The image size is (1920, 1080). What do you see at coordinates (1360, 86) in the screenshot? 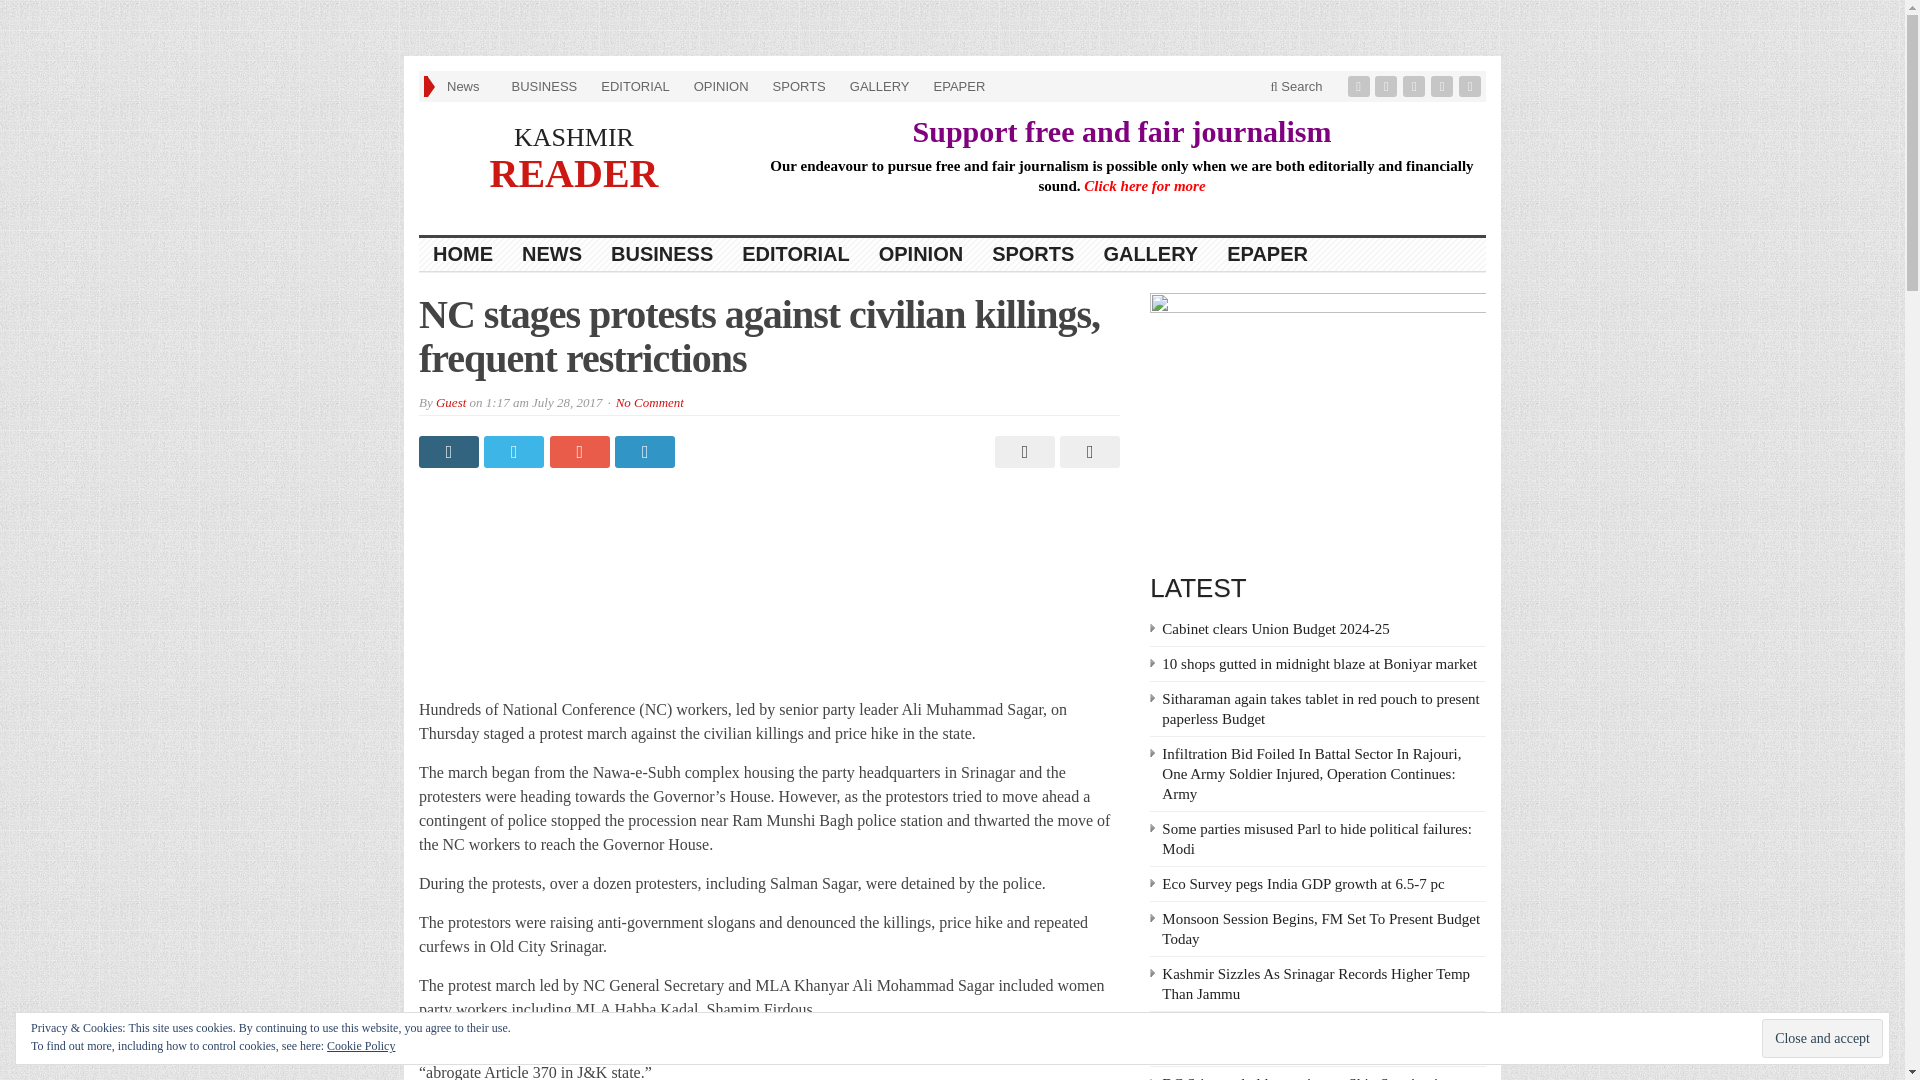
I see `Facebook` at bounding box center [1360, 86].